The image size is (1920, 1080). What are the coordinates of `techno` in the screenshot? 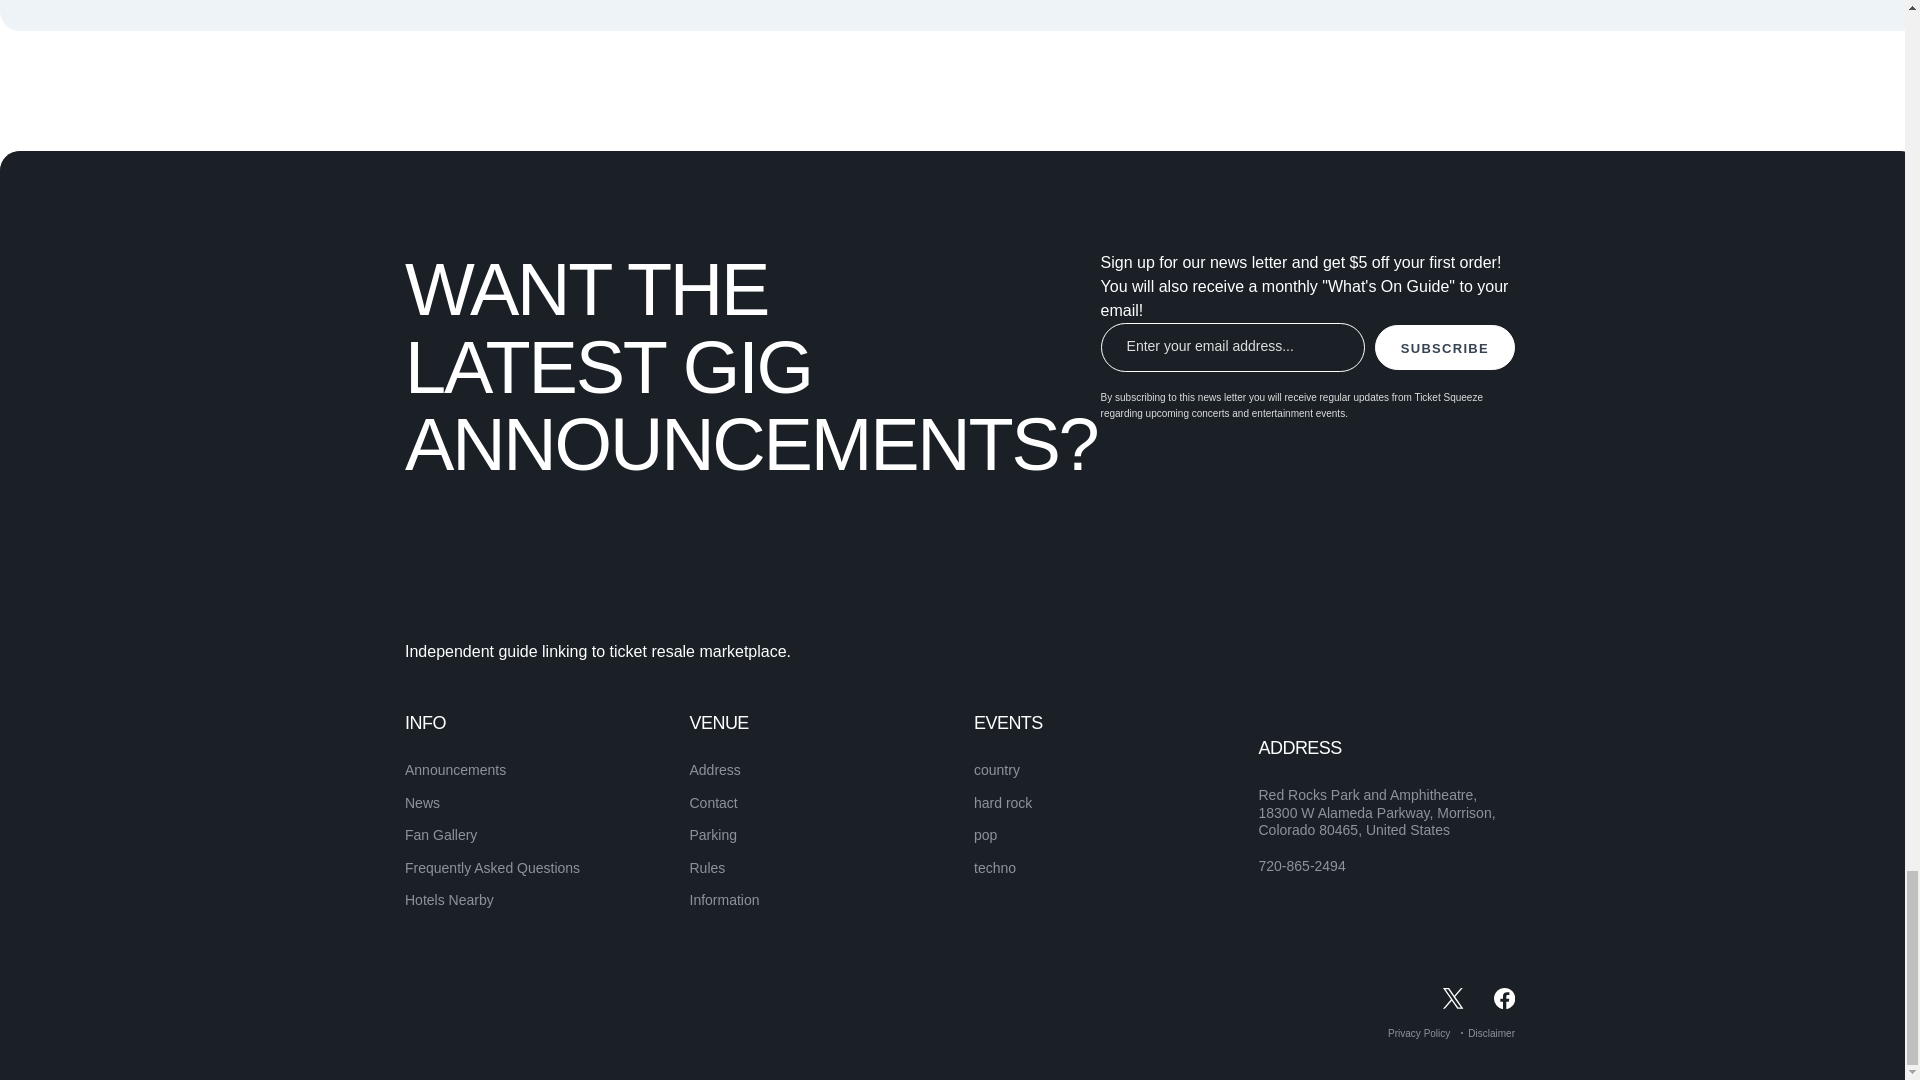 It's located at (994, 867).